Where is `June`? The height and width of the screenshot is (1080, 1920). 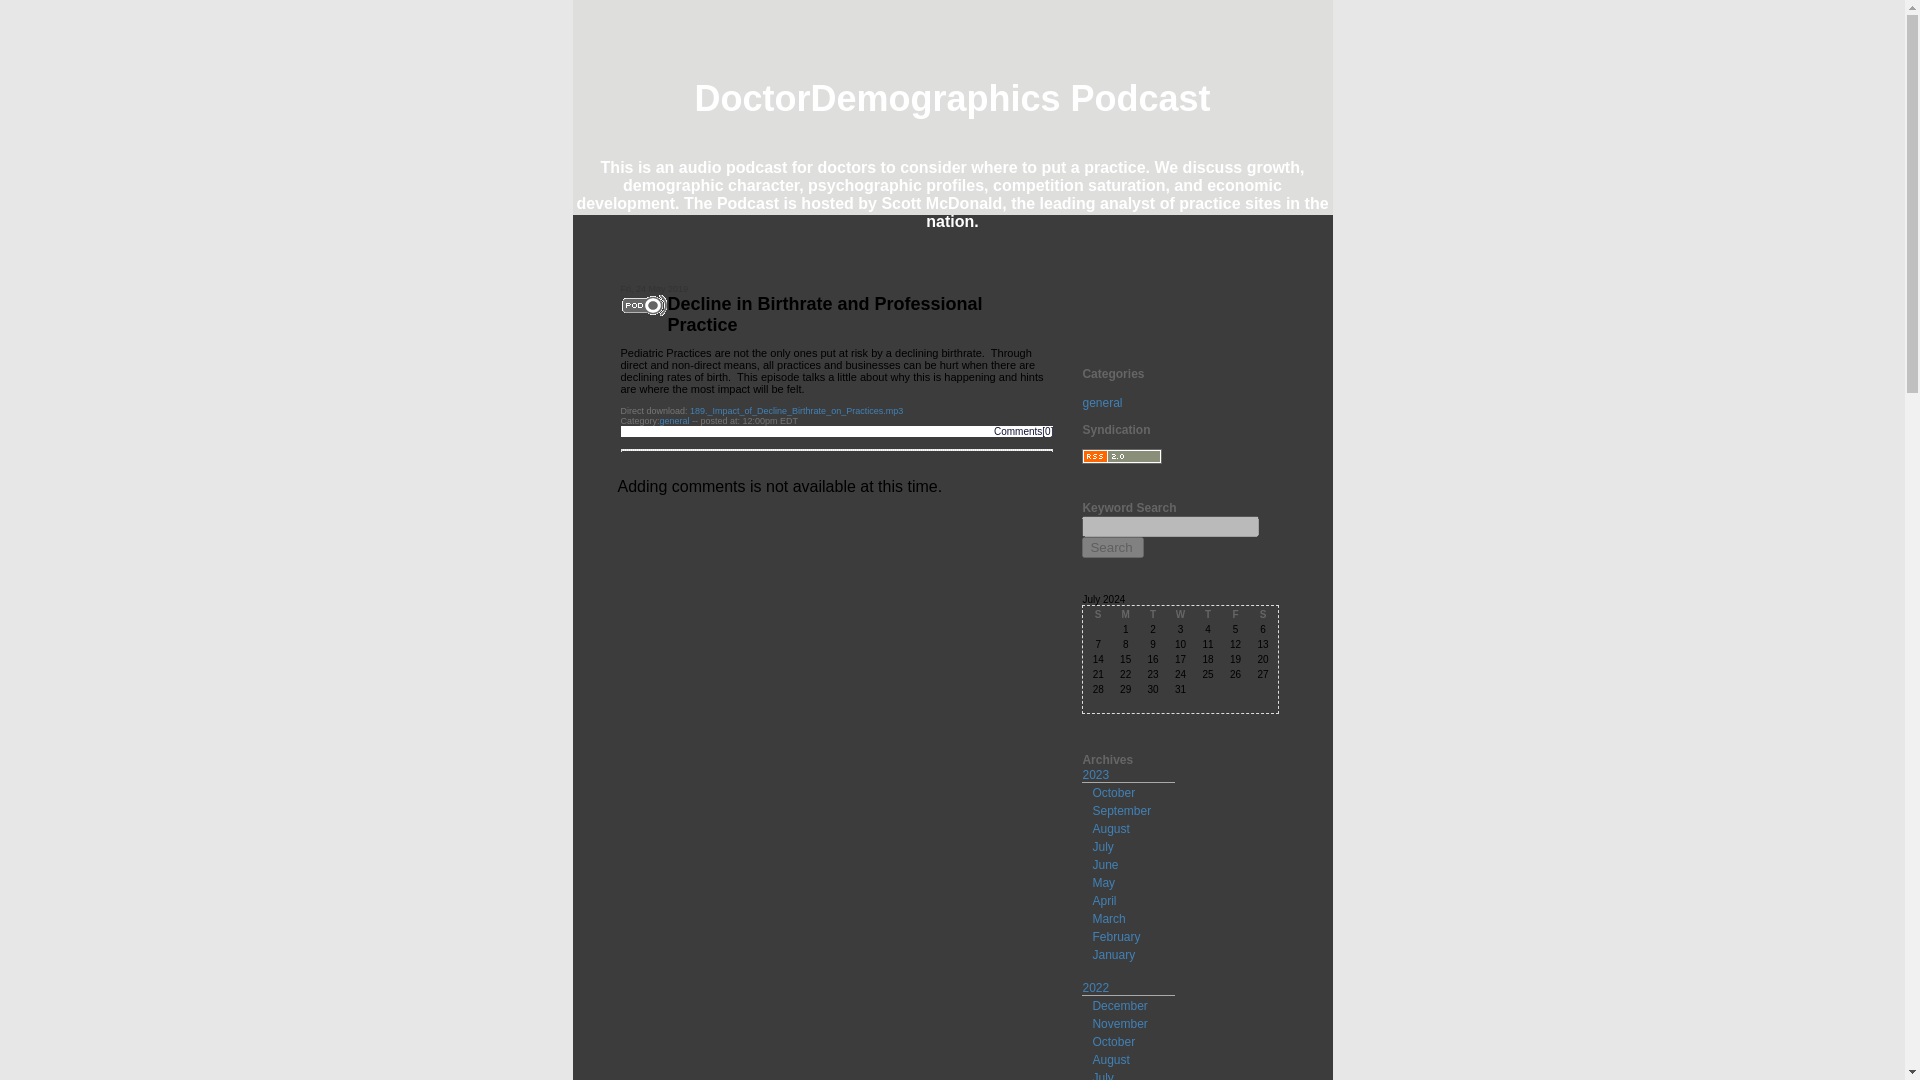
June is located at coordinates (1104, 864).